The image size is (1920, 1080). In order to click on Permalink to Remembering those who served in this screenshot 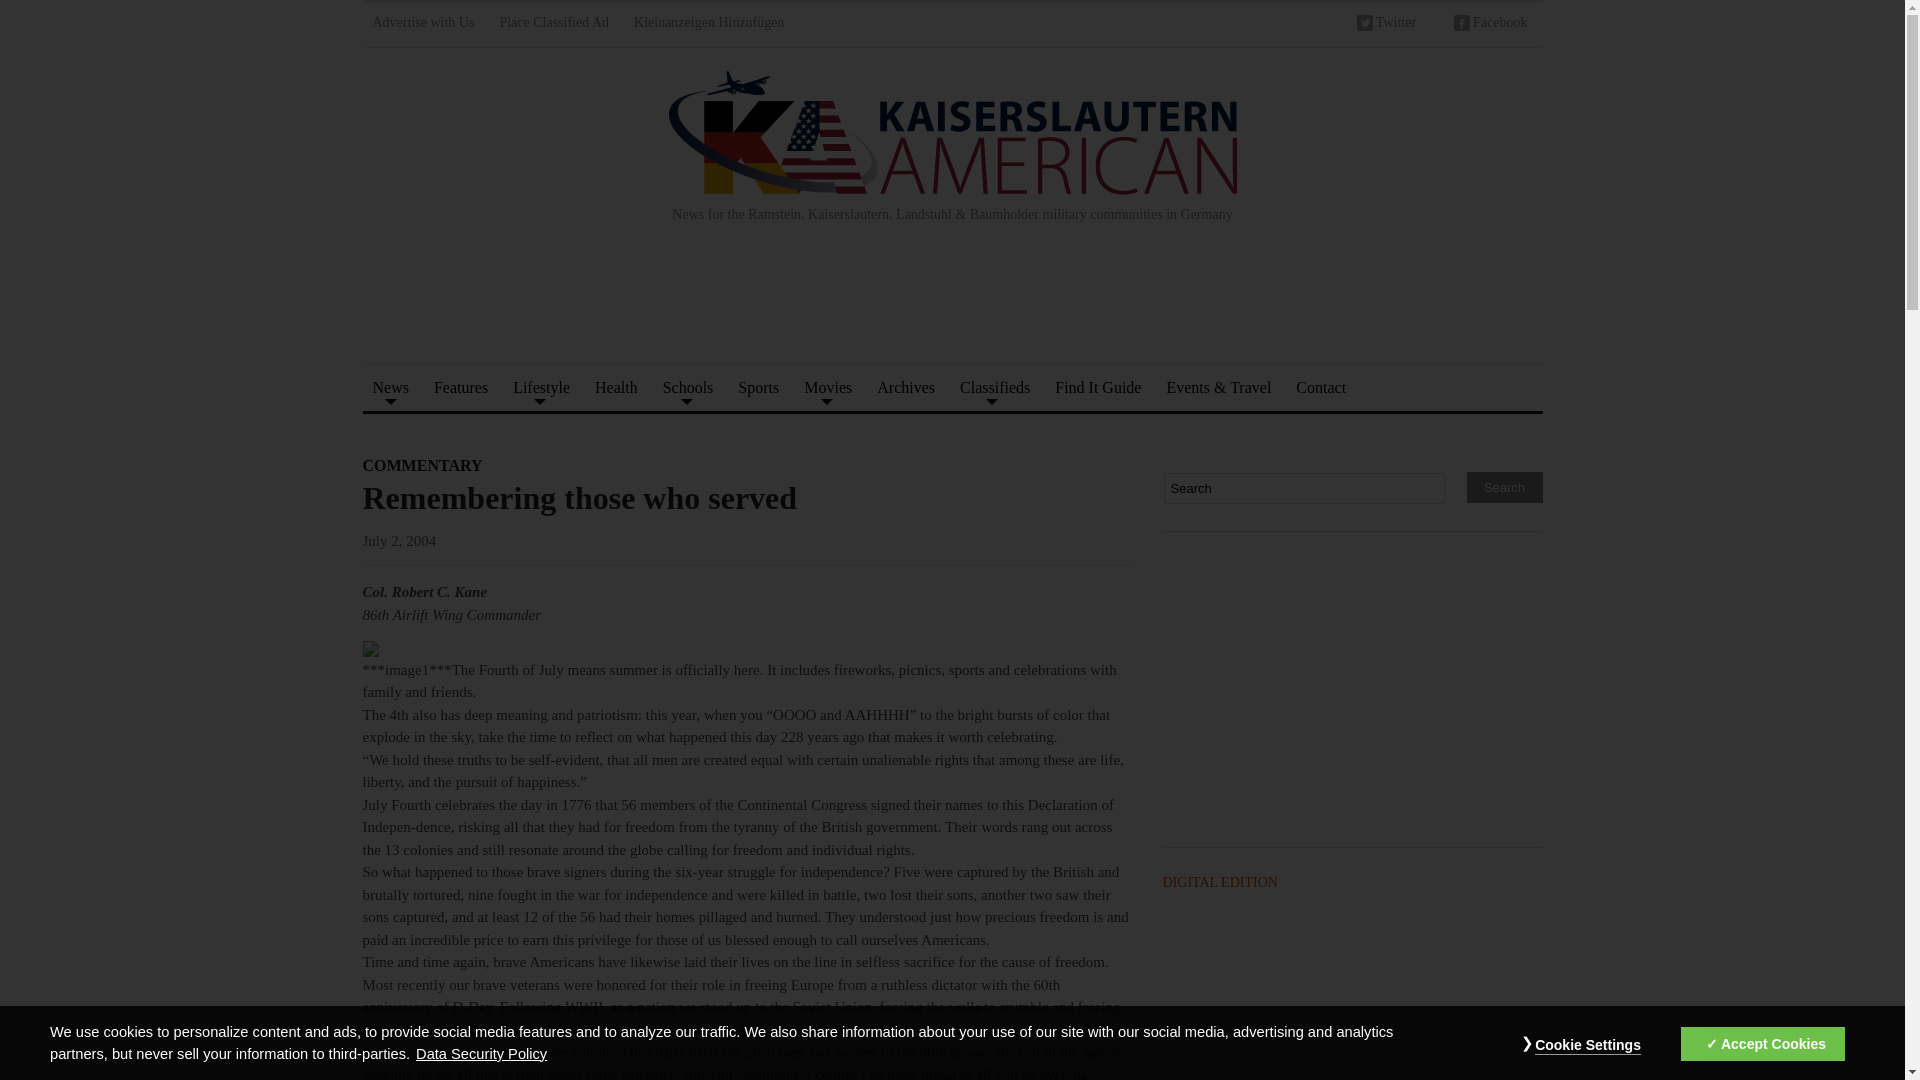, I will do `click(579, 498)`.